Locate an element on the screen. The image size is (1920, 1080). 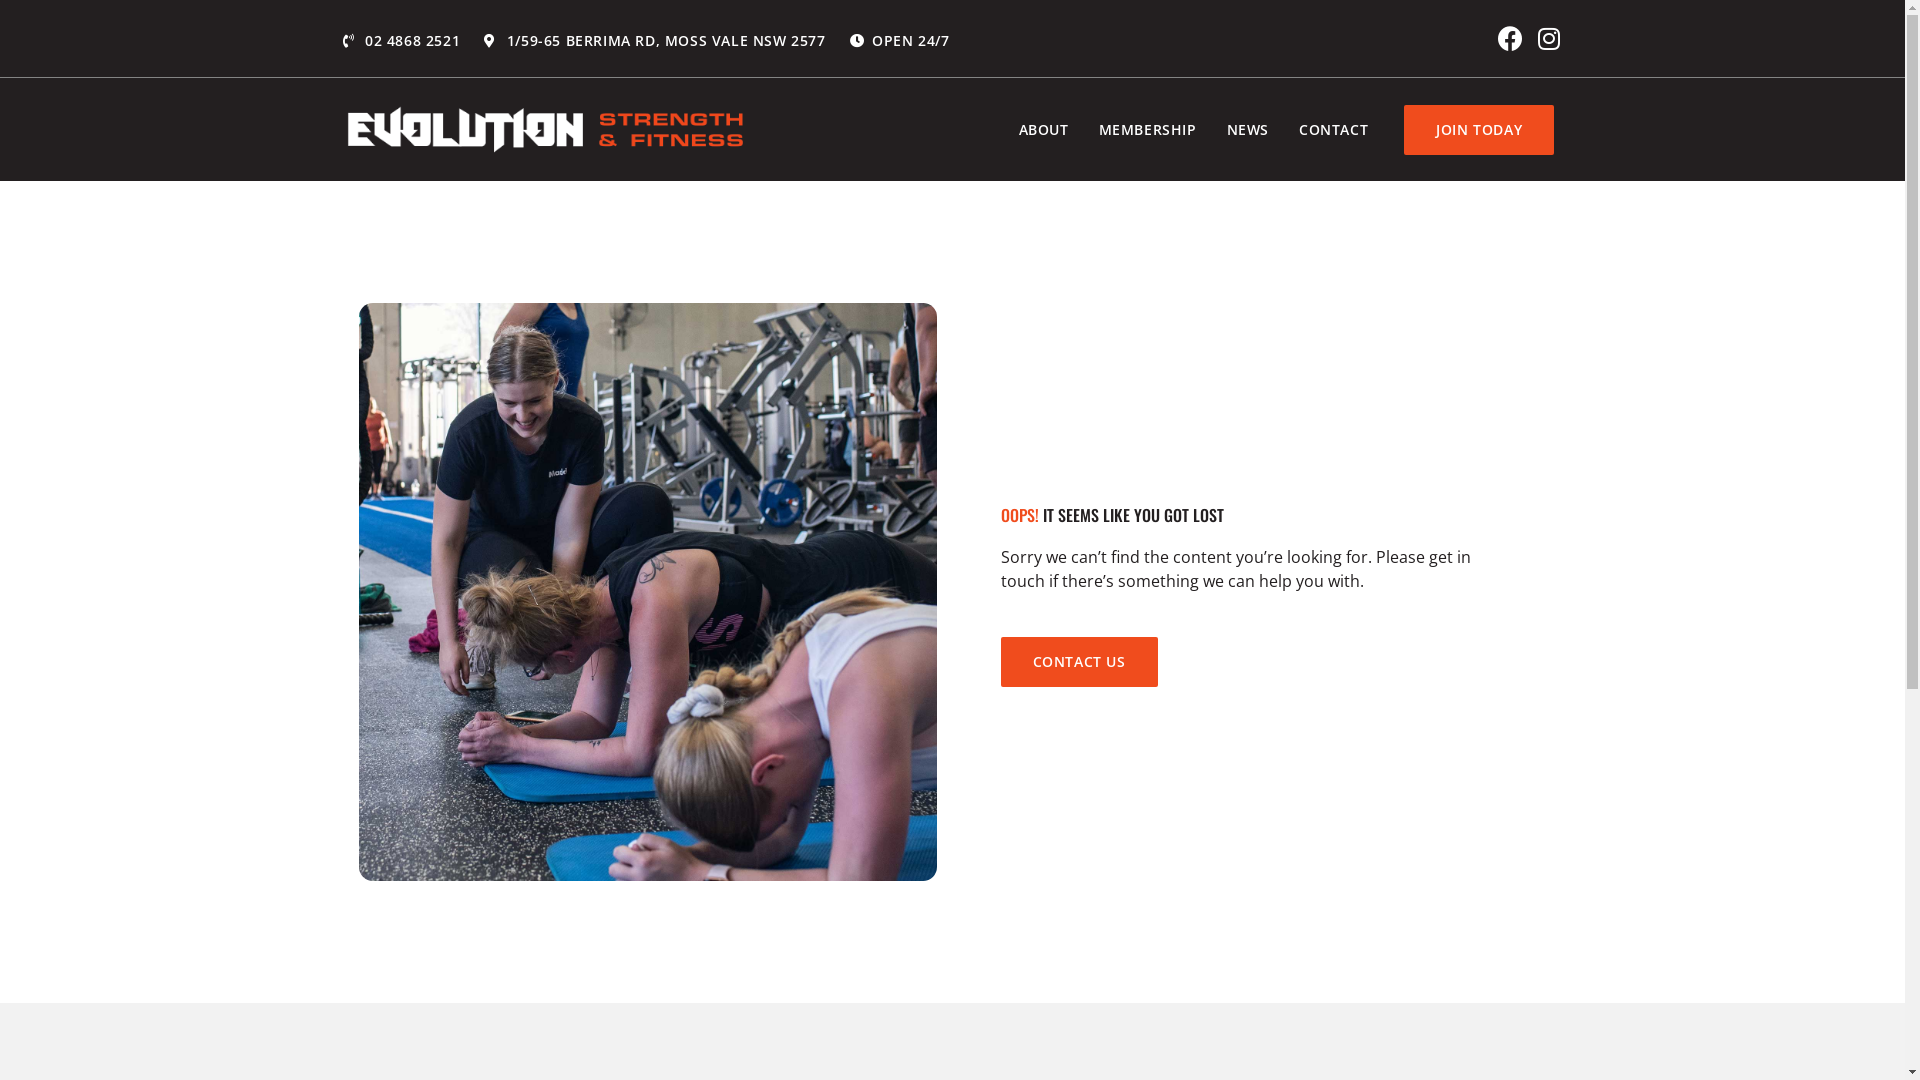
02 4868 2521 is located at coordinates (401, 40).